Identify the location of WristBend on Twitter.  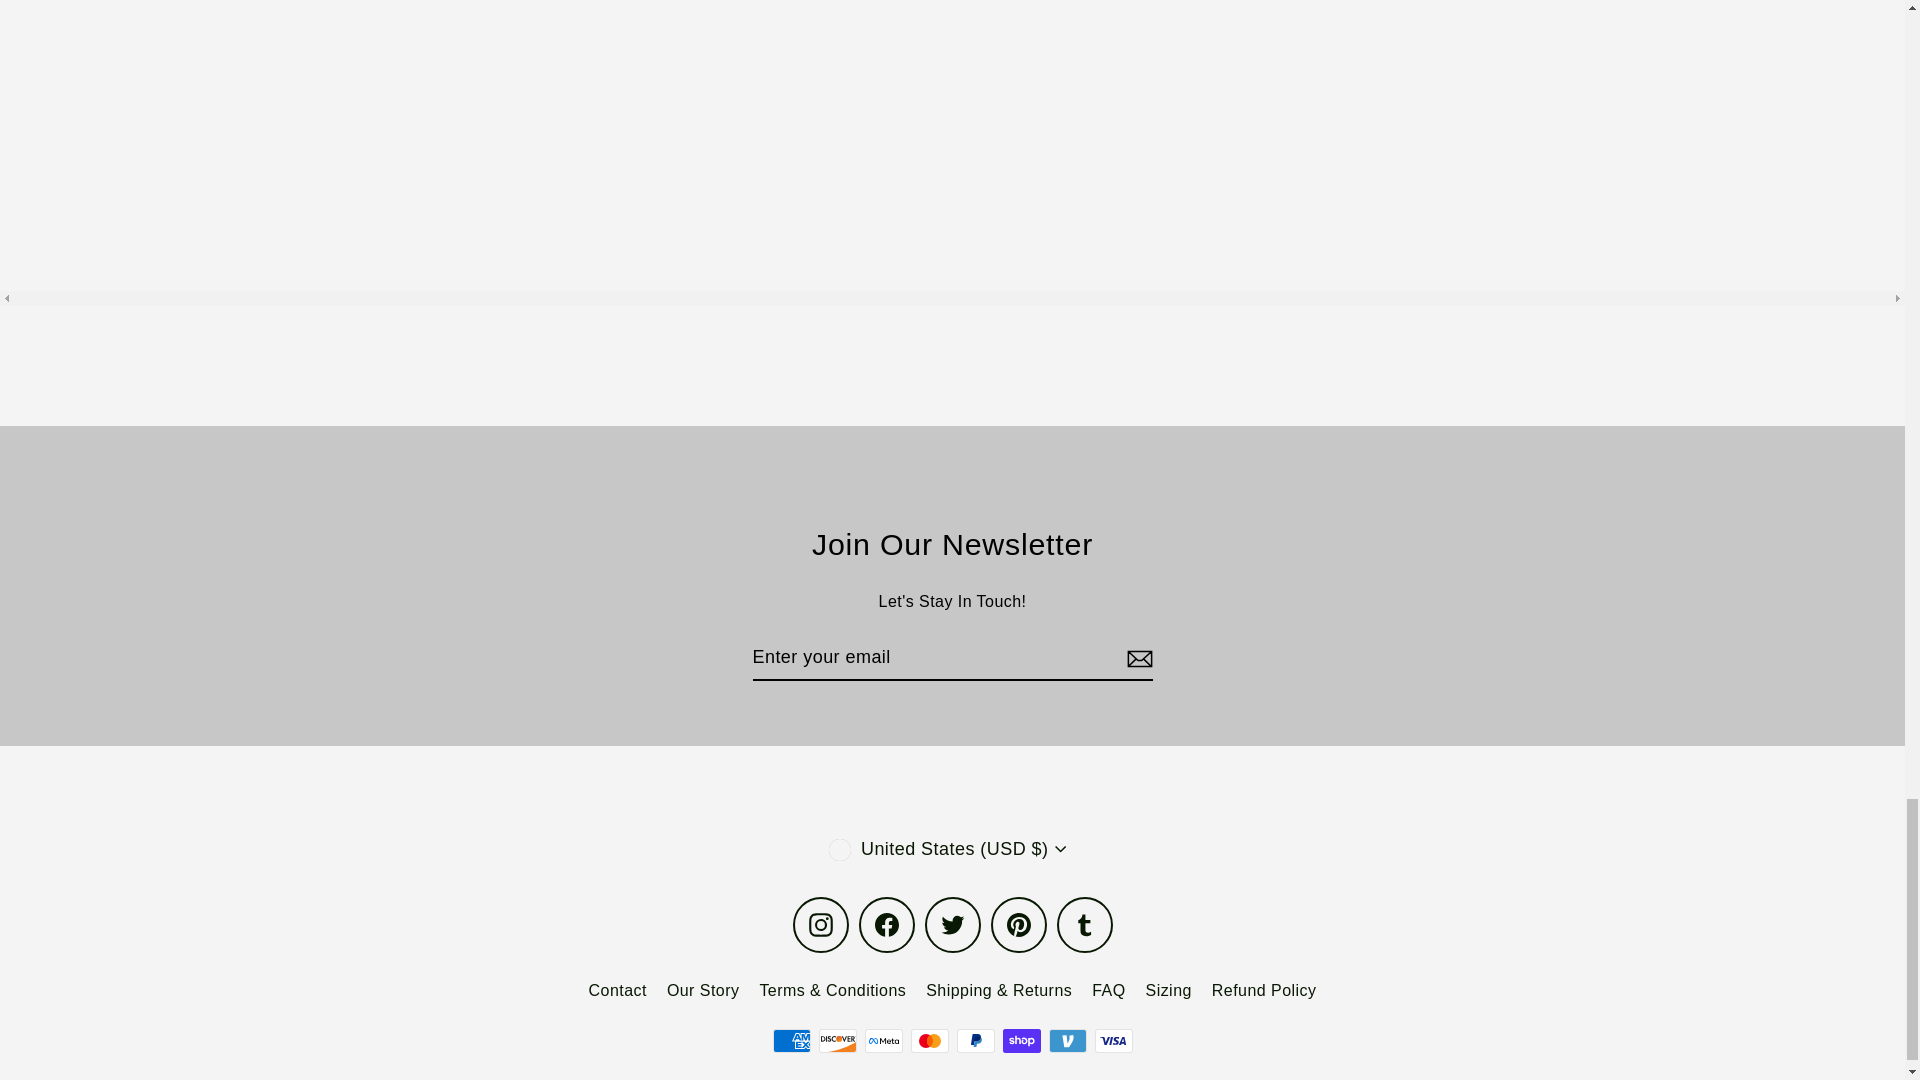
(951, 924).